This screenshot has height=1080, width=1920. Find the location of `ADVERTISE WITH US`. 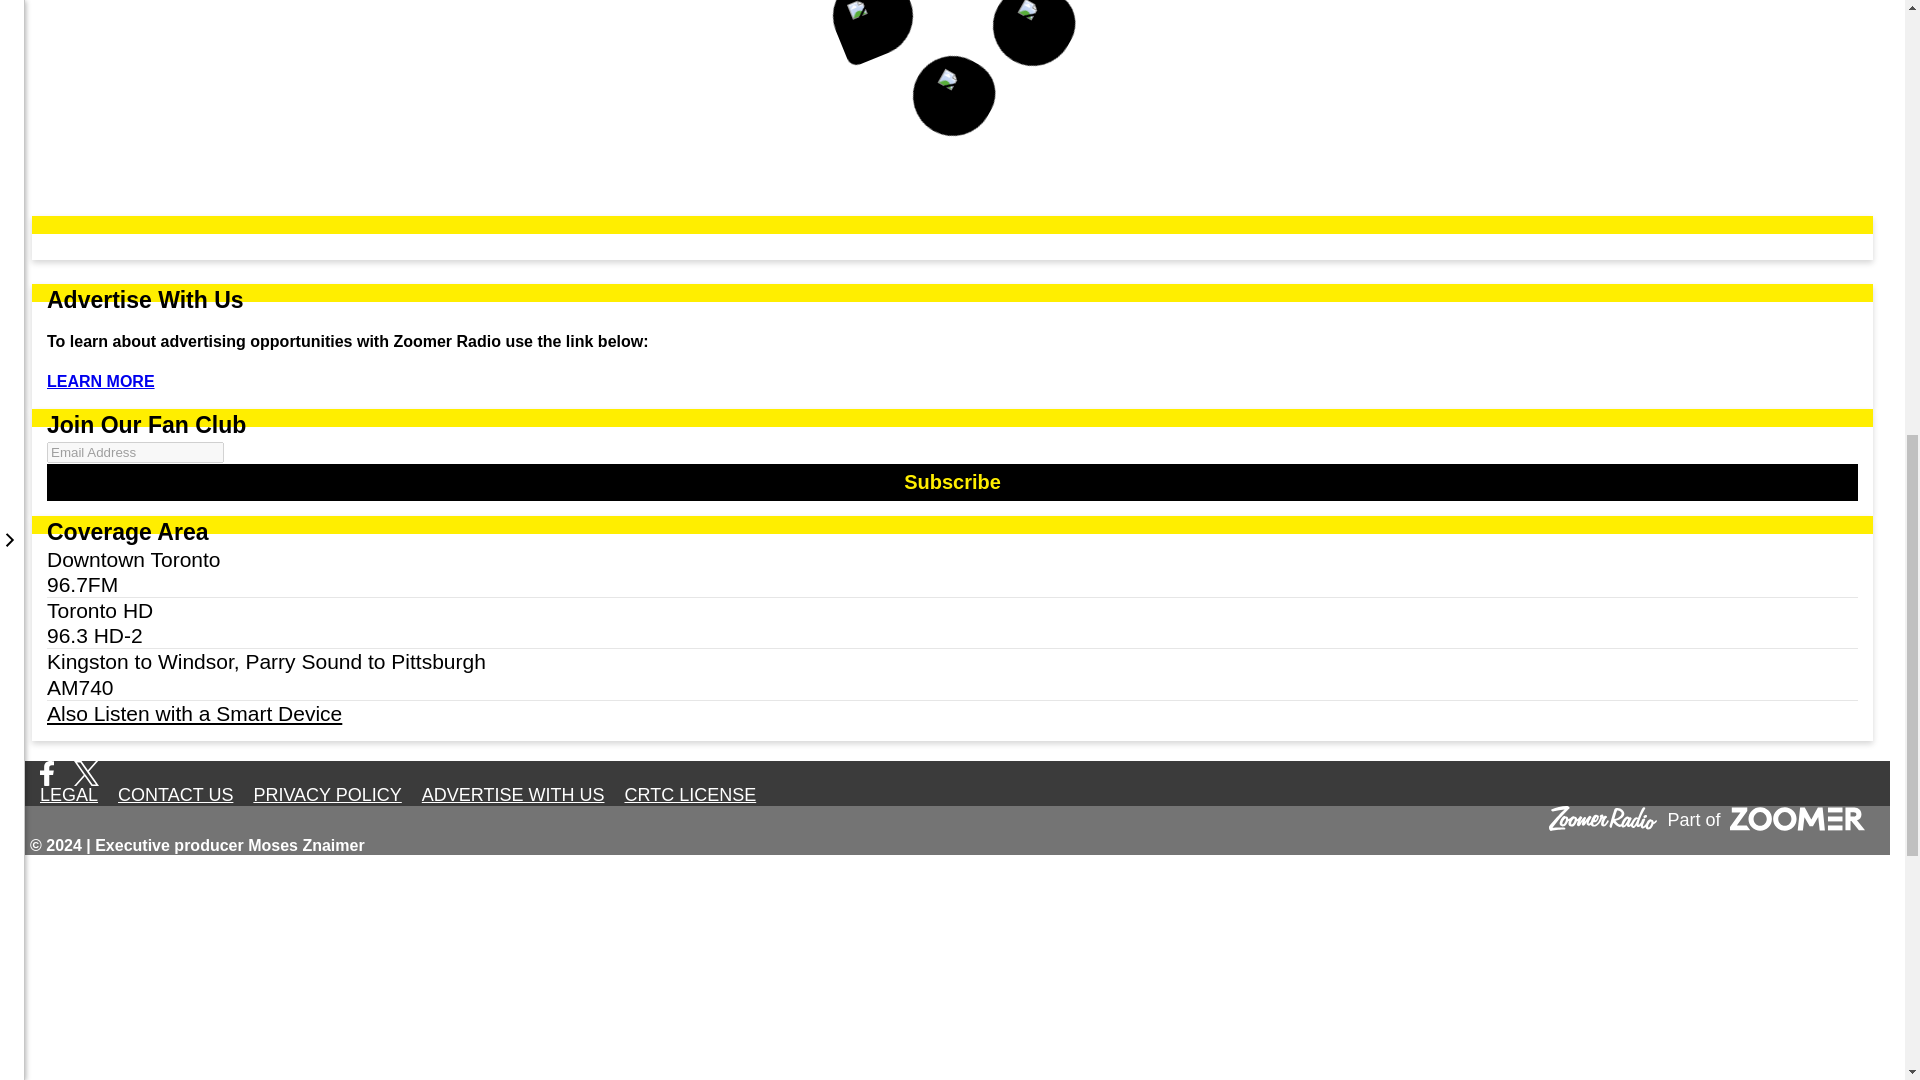

ADVERTISE WITH US is located at coordinates (513, 794).